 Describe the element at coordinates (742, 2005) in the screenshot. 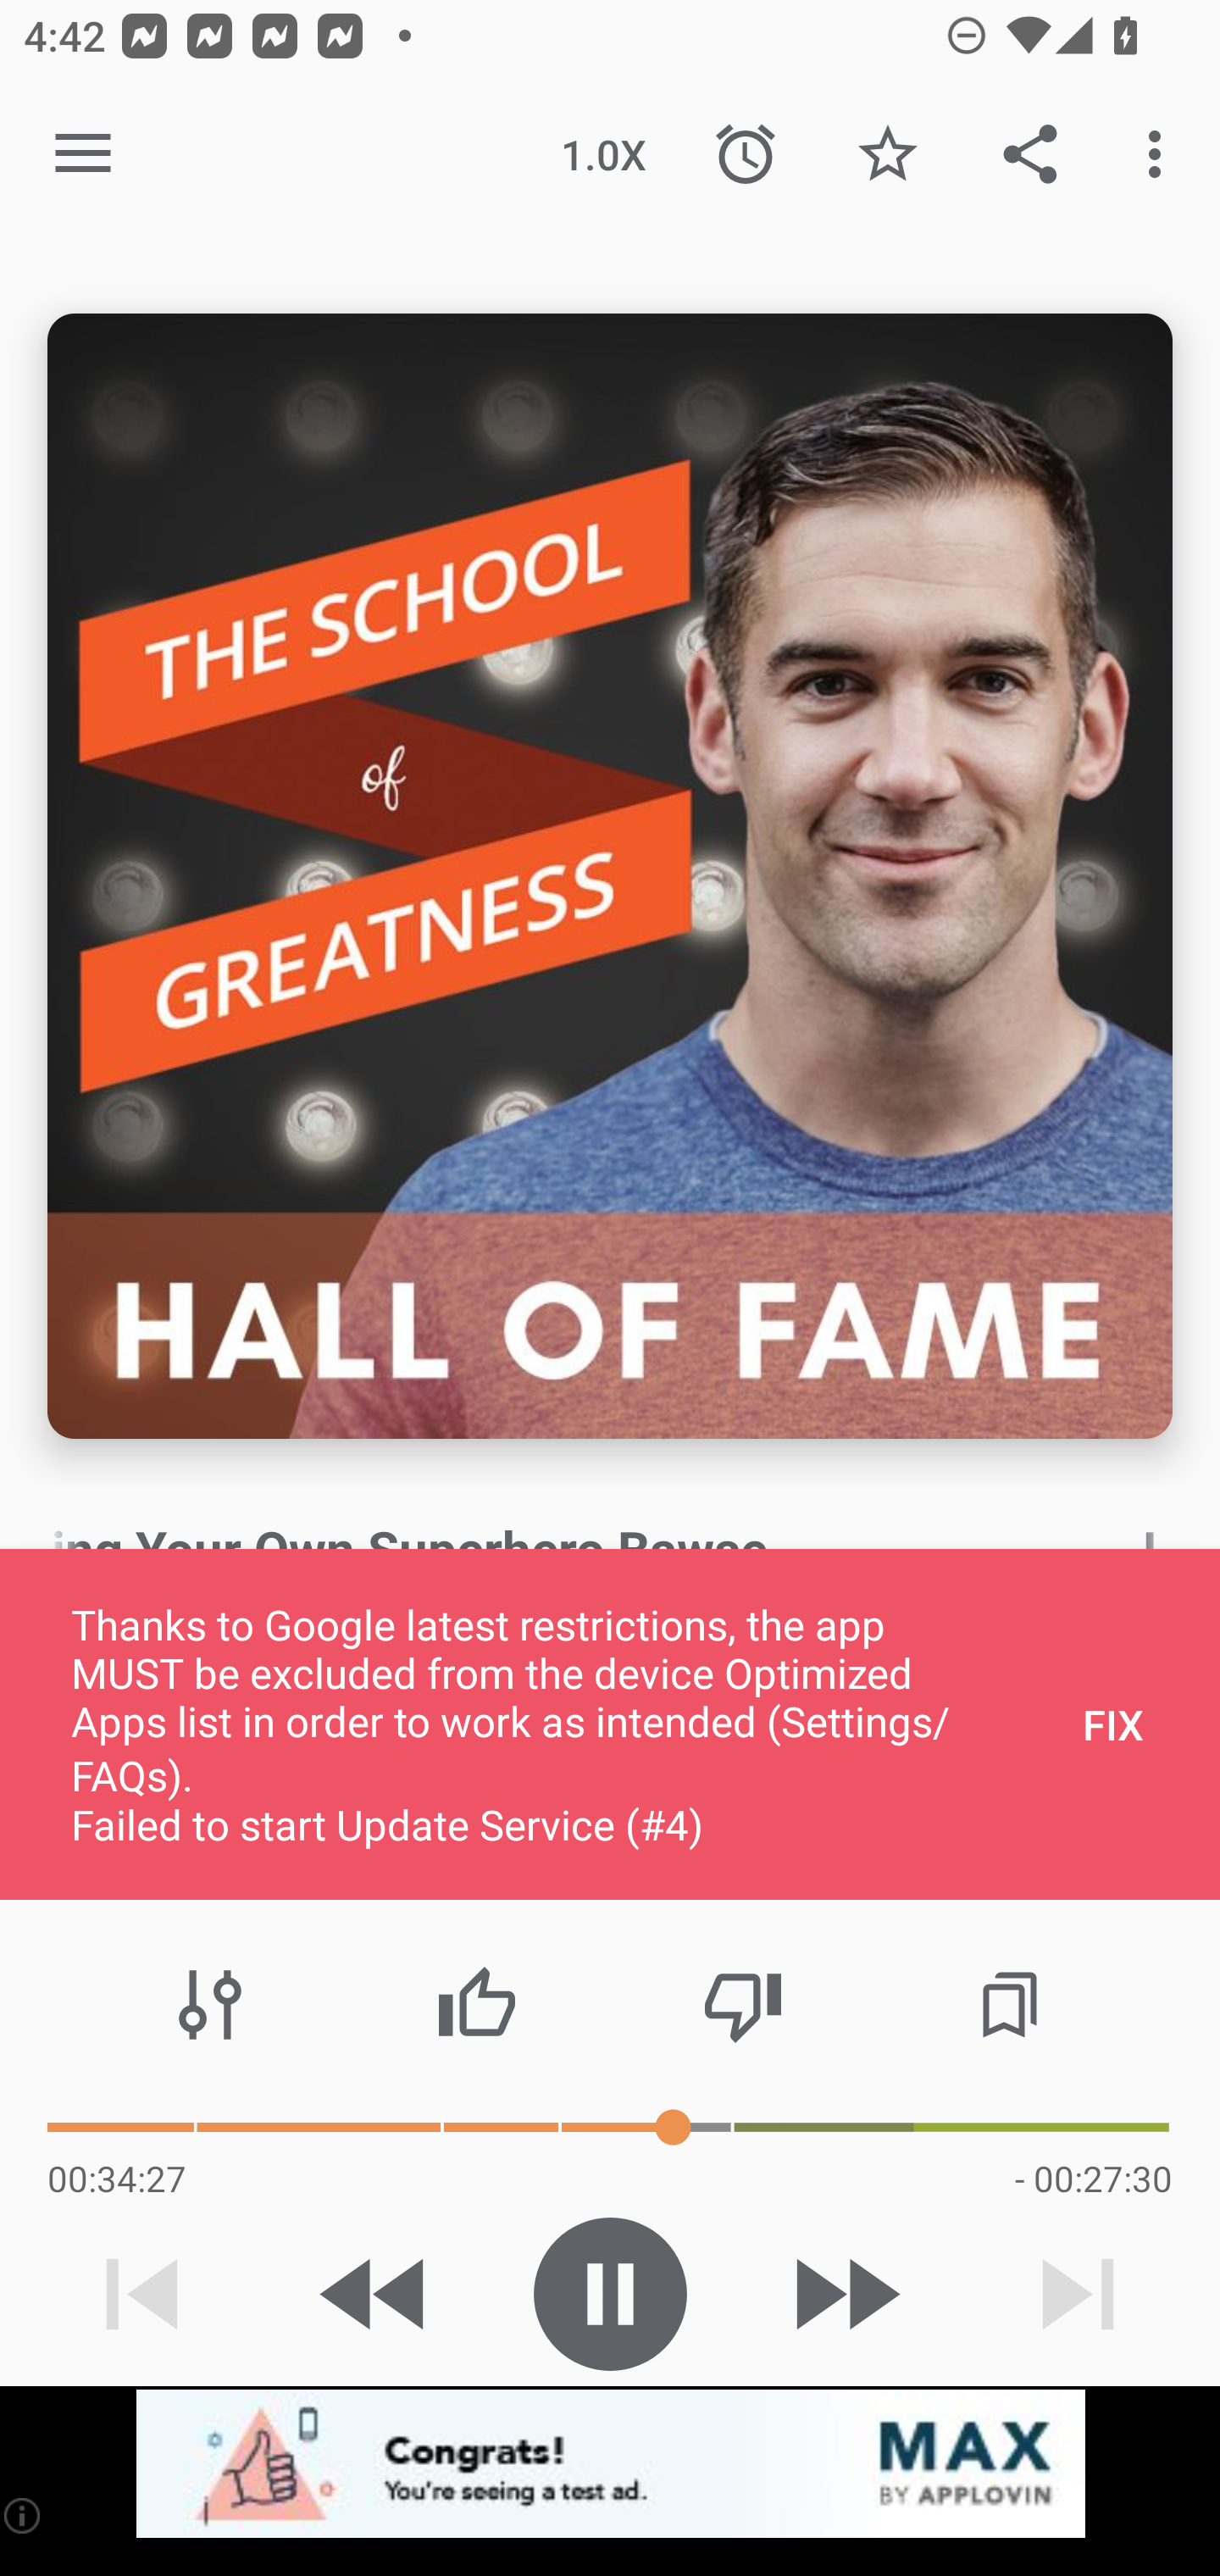

I see `Thumbs down` at that location.